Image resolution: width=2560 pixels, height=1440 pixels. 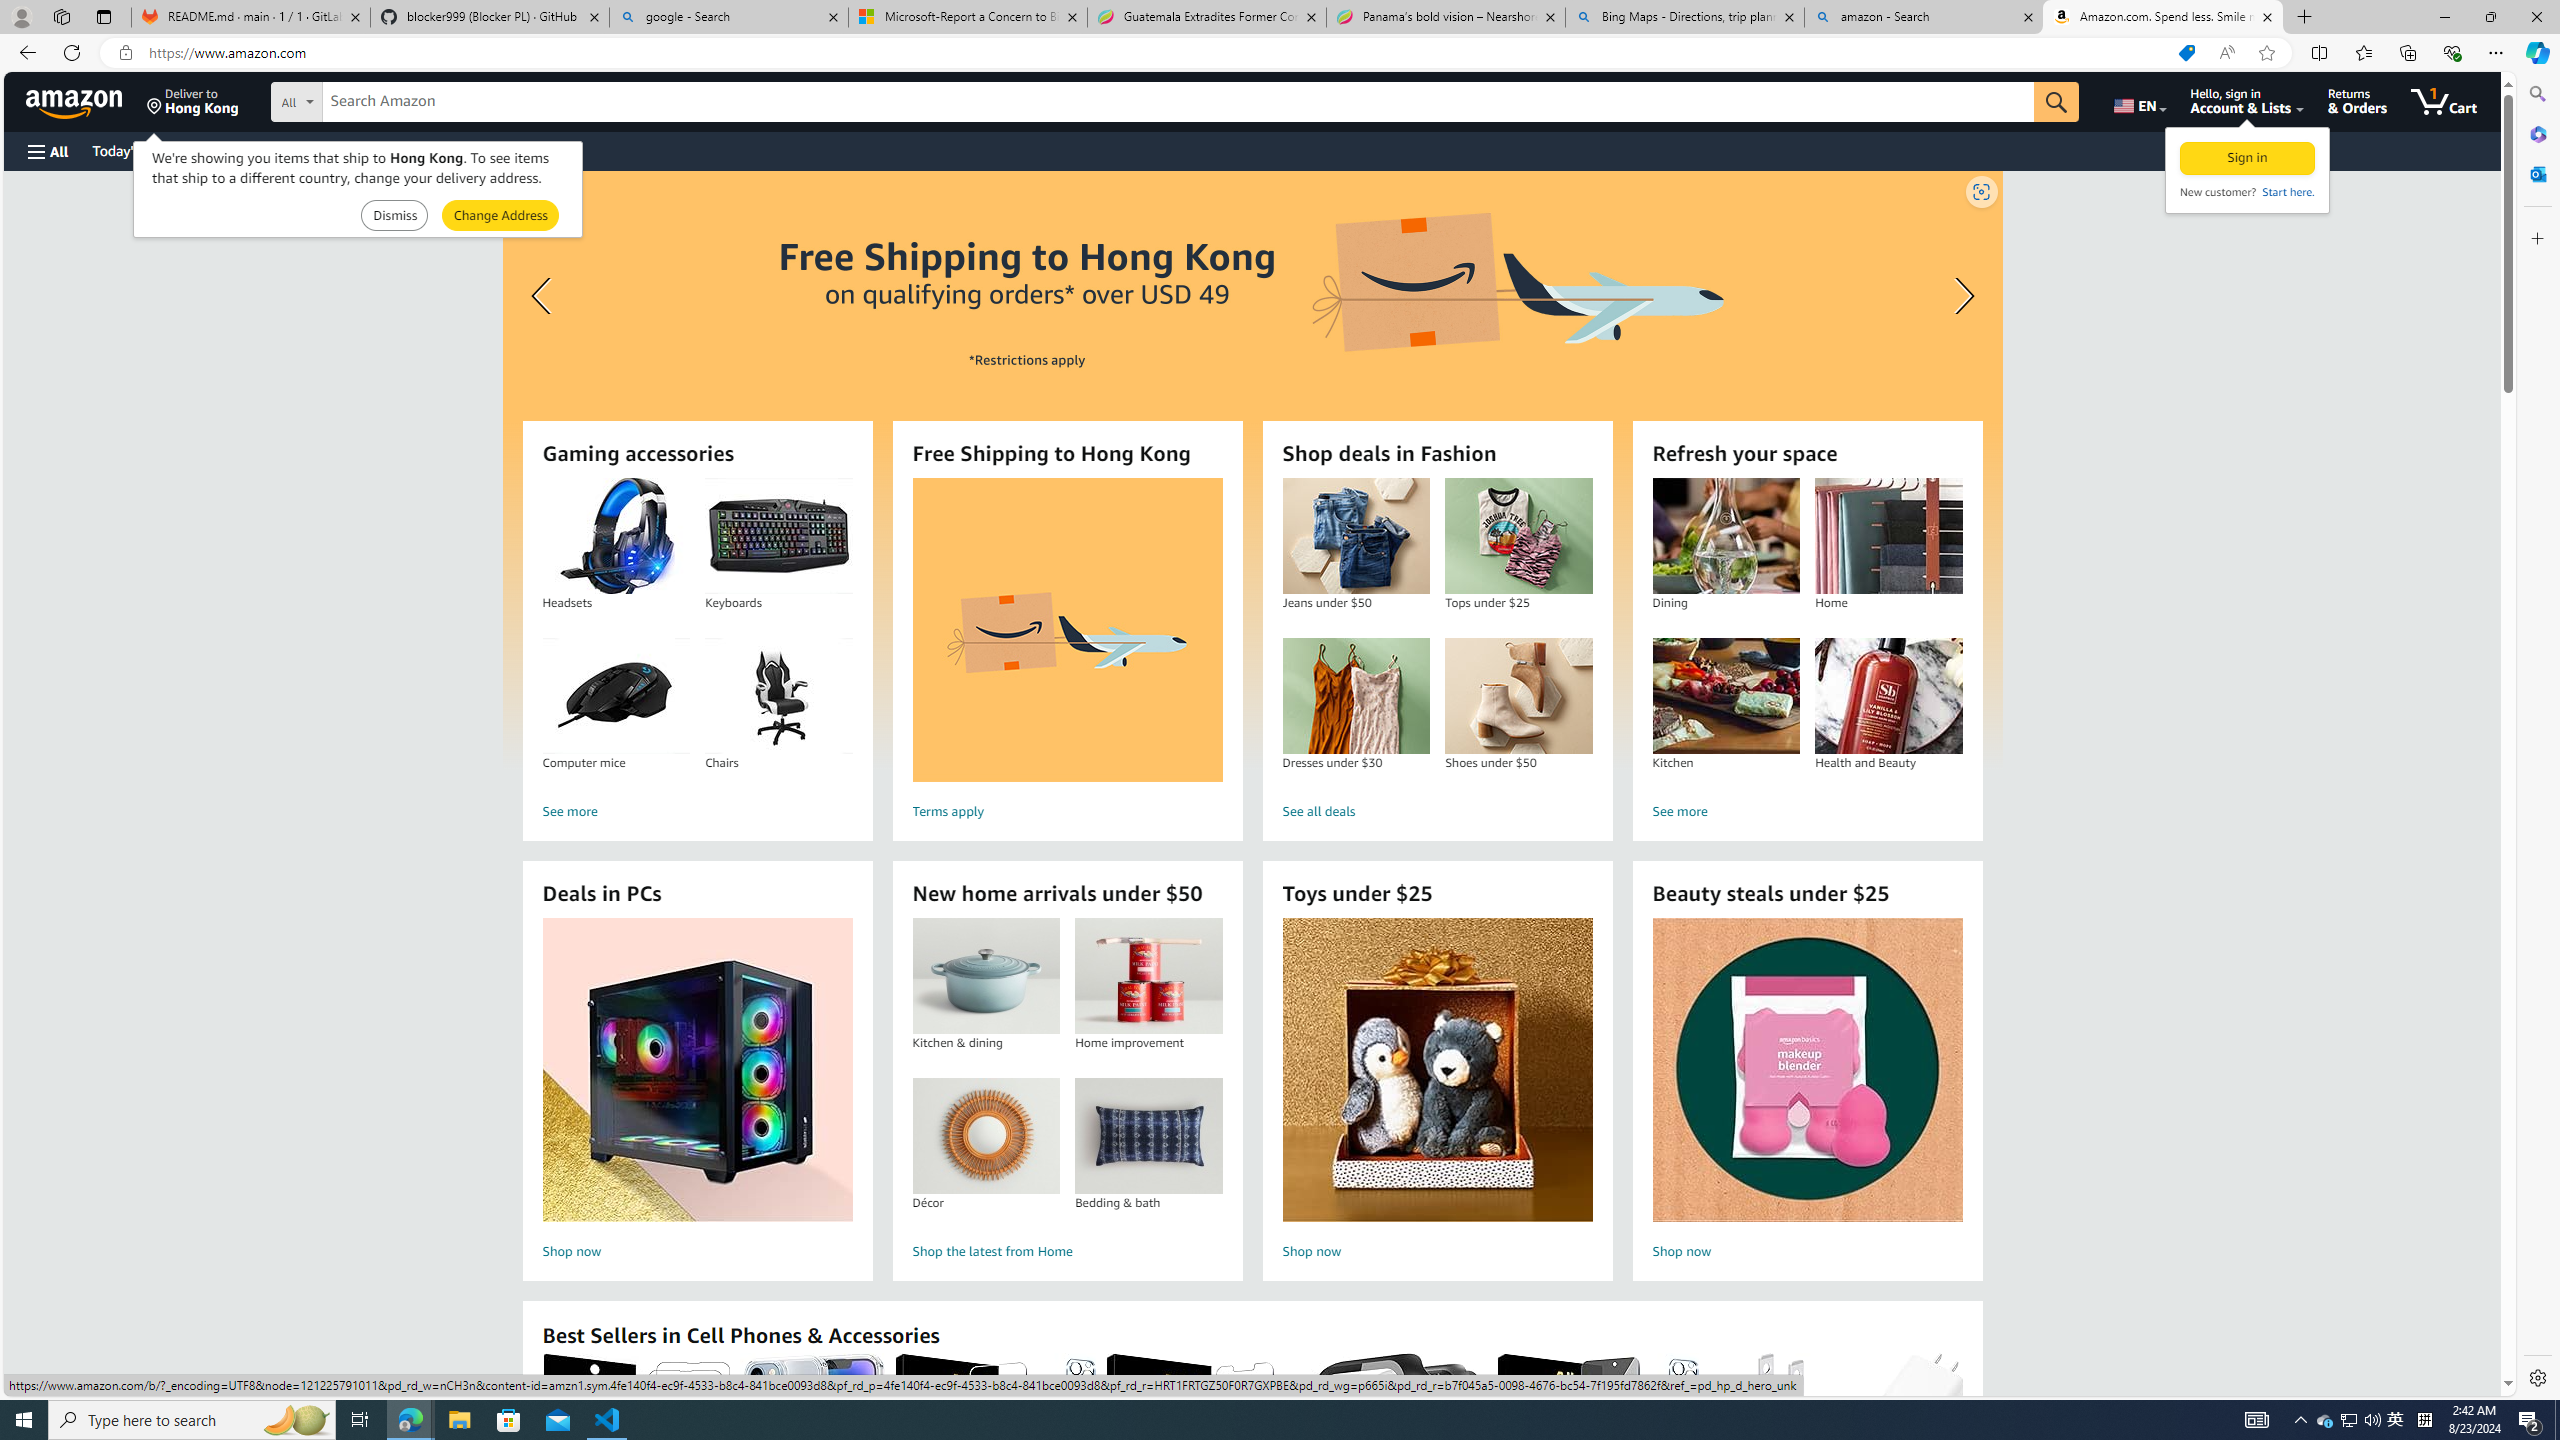 I want to click on Previous slide, so click(x=544, y=296).